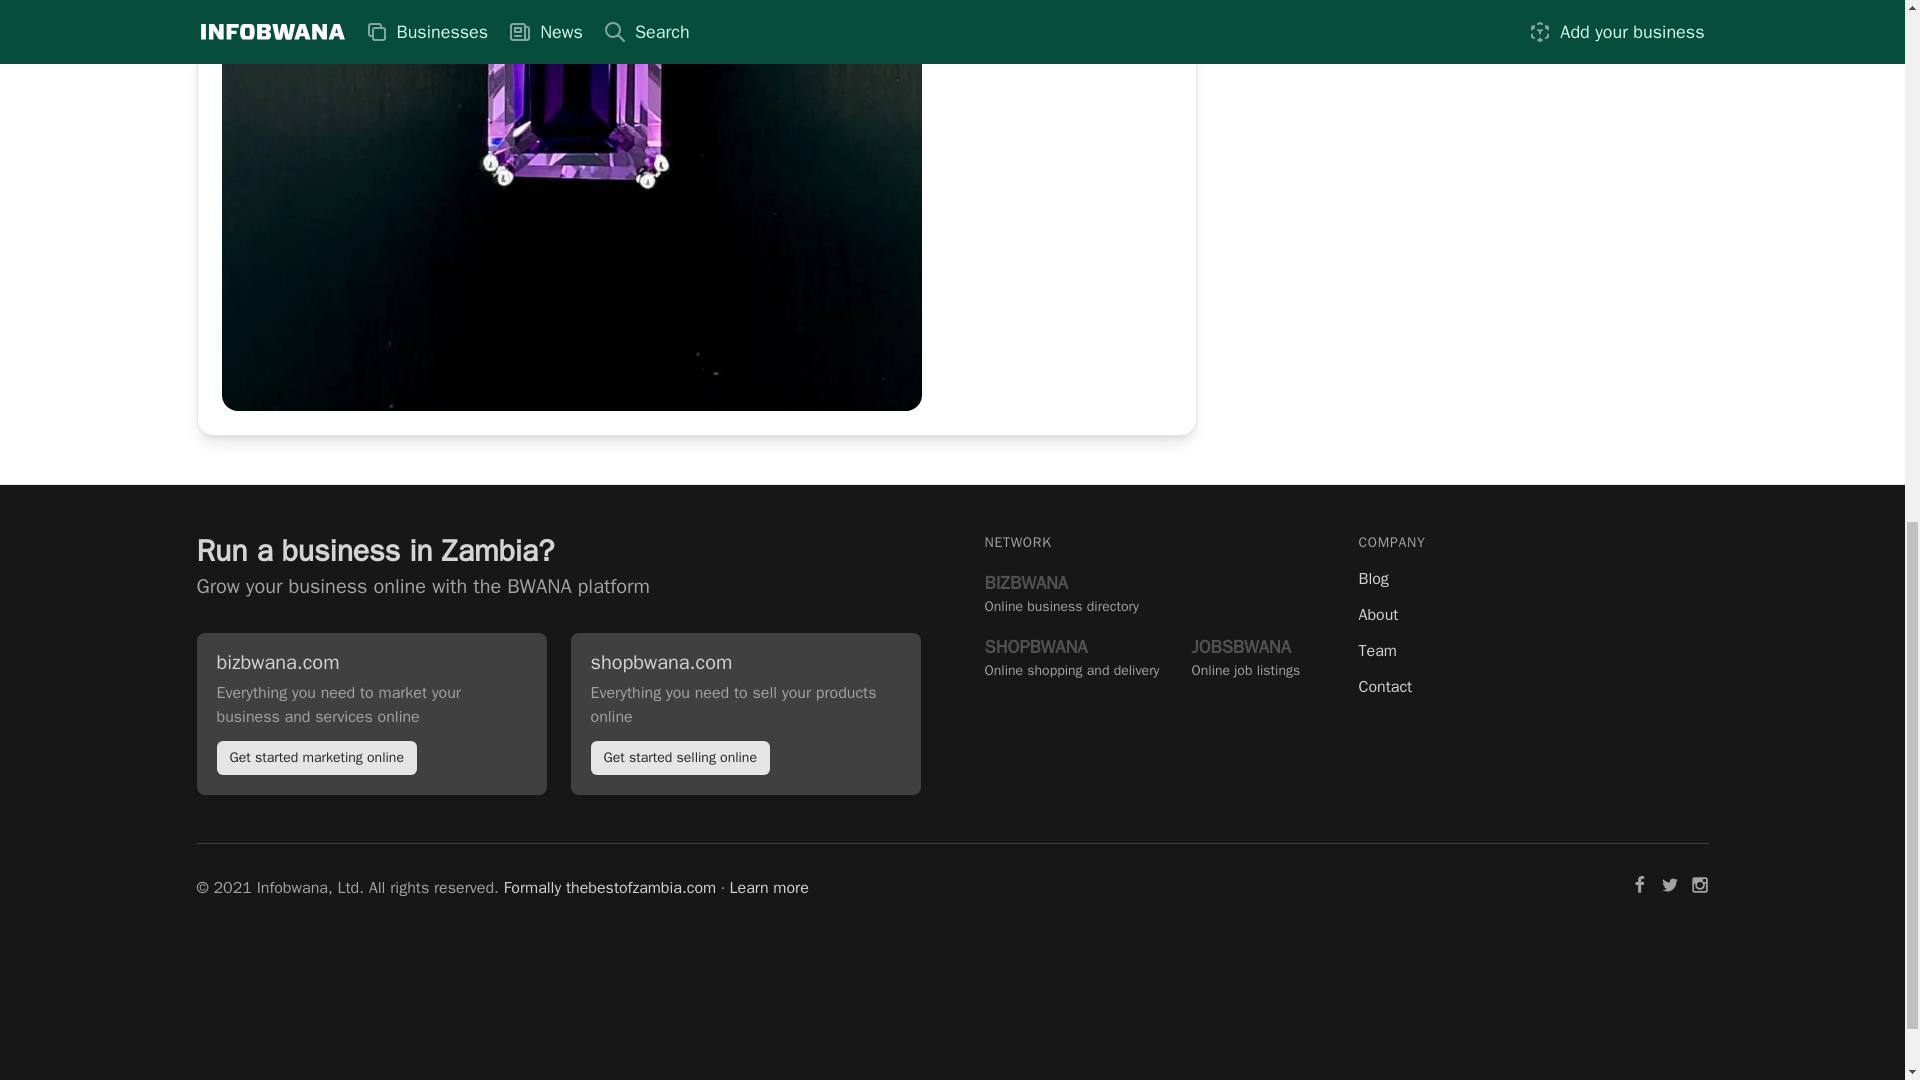 The height and width of the screenshot is (1080, 1920). Describe the element at coordinates (422, 586) in the screenshot. I see `Grow your business online with the BWANA platform` at that location.